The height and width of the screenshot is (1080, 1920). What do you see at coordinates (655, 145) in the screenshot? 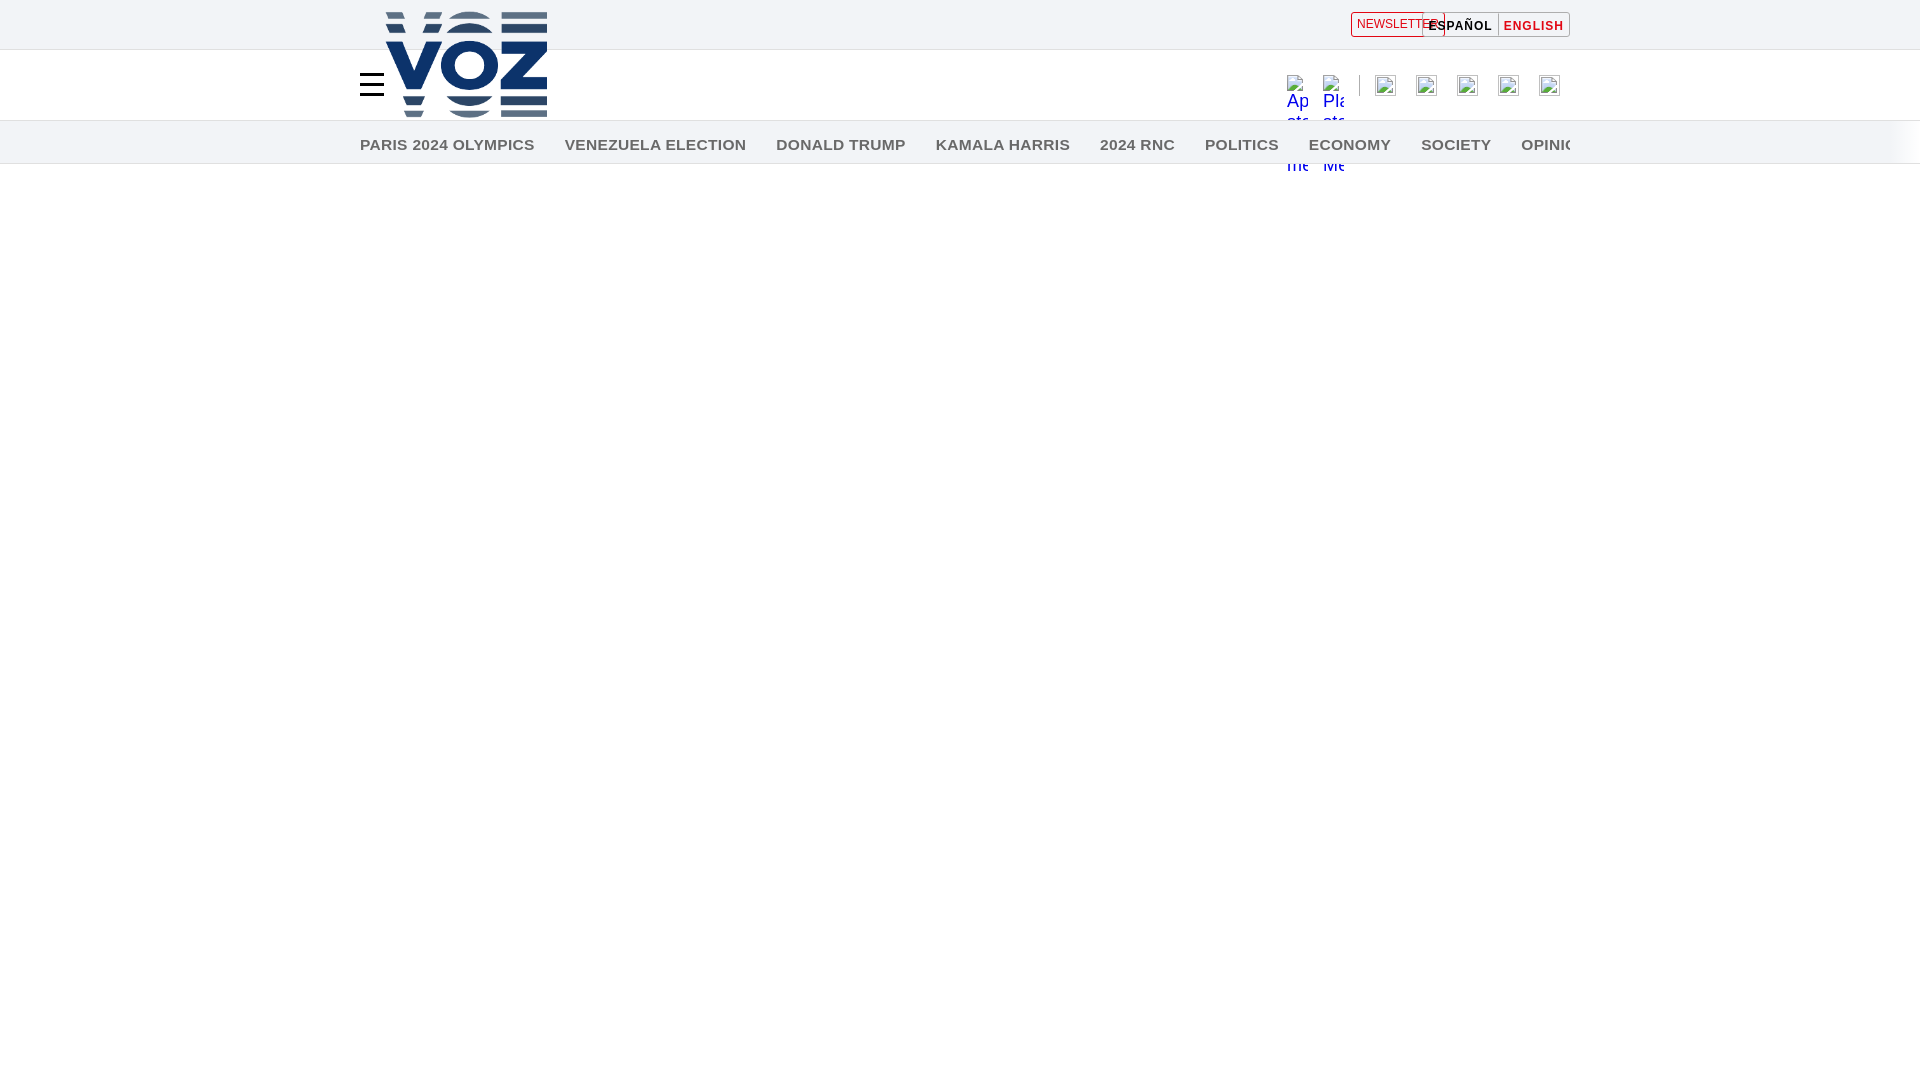
I see `VENEZUELA ELECTION` at bounding box center [655, 145].